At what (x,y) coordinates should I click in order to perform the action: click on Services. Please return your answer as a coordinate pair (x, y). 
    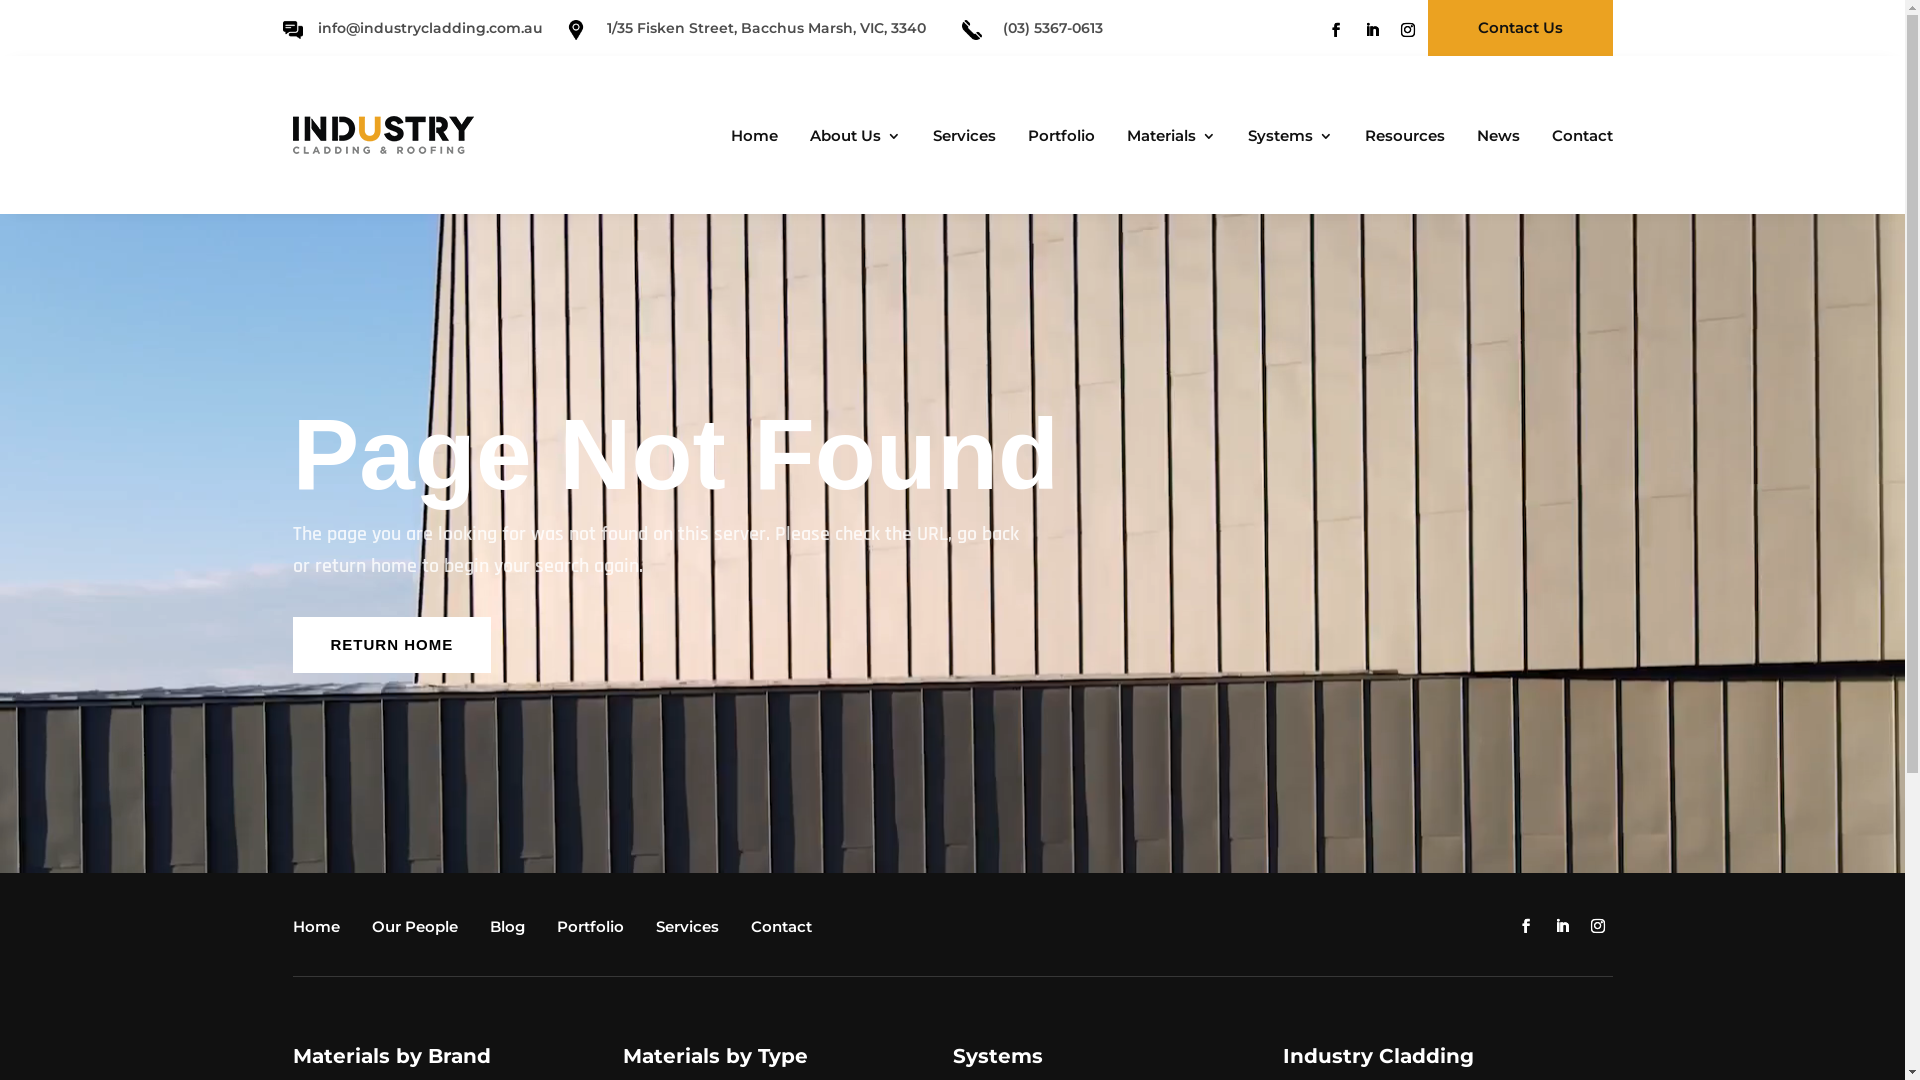
    Looking at the image, I should click on (958, 139).